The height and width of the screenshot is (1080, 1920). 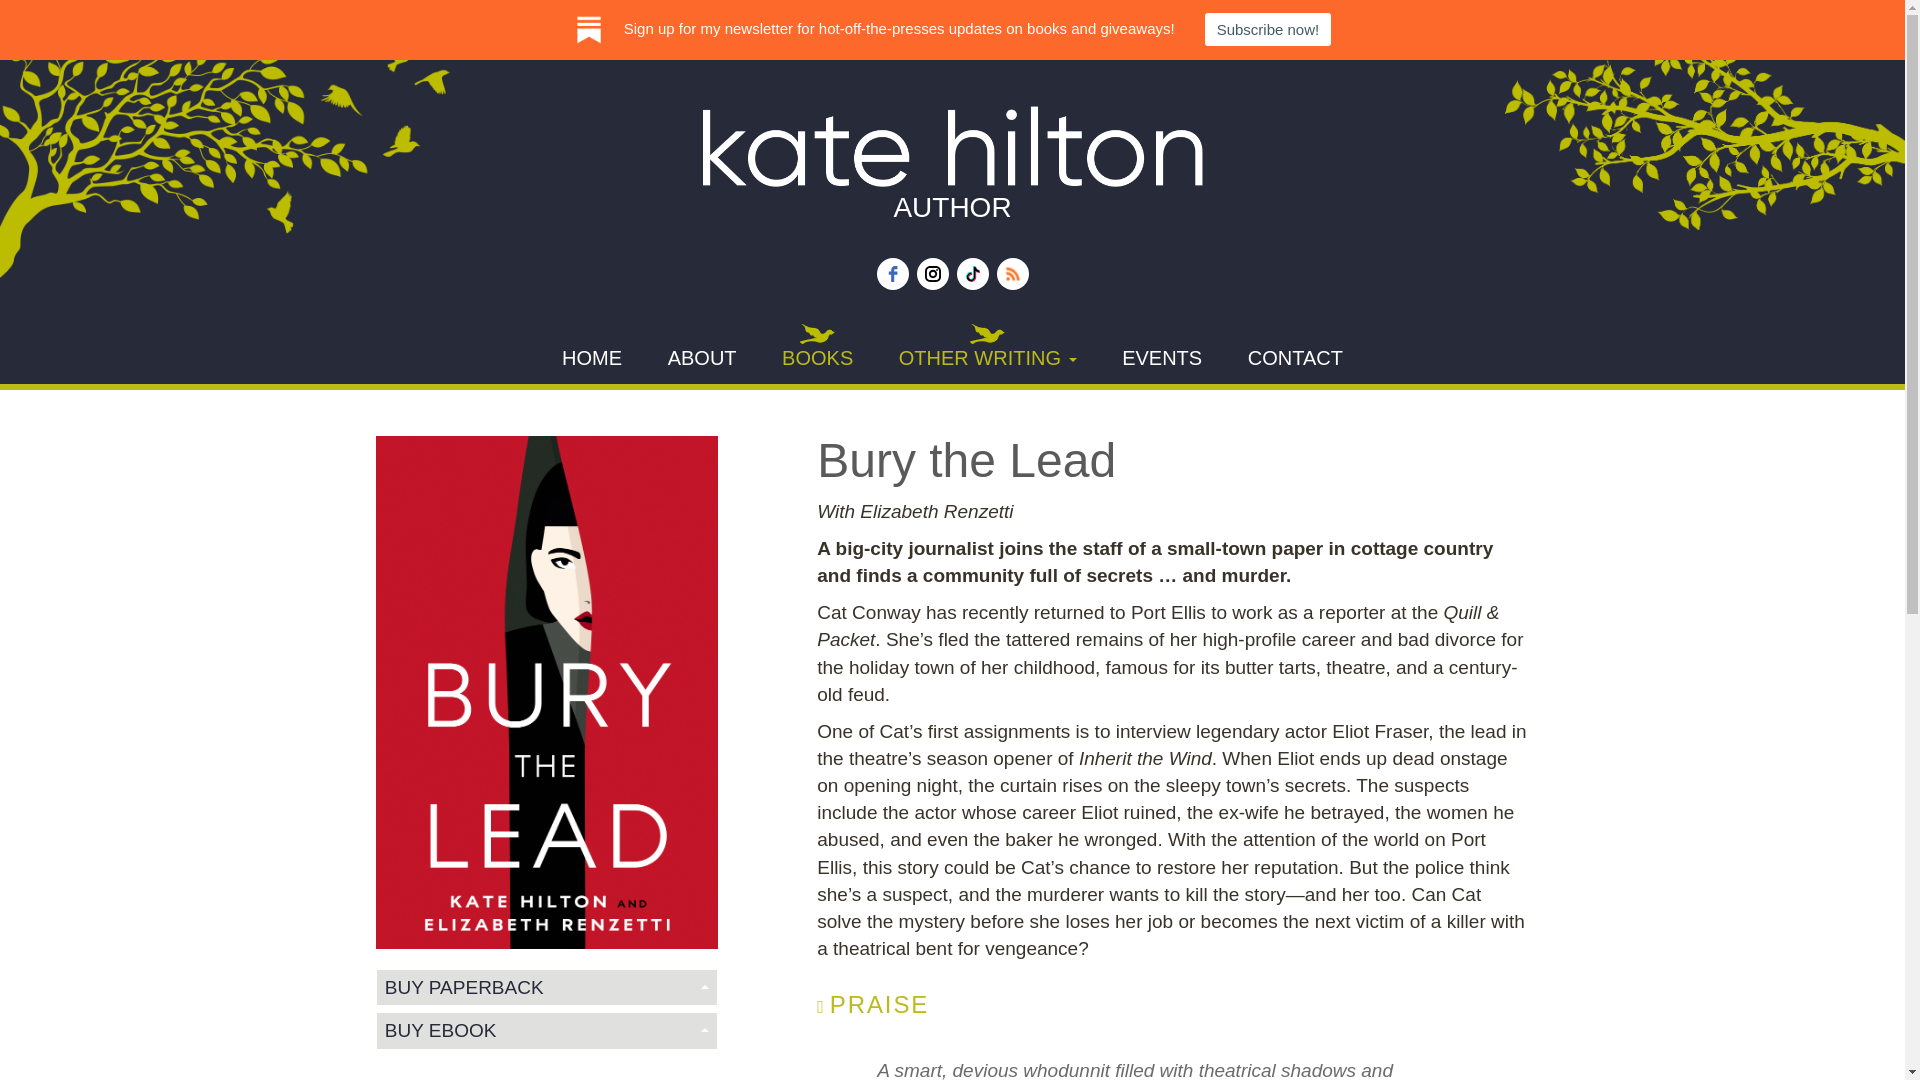 What do you see at coordinates (591, 354) in the screenshot?
I see `Home` at bounding box center [591, 354].